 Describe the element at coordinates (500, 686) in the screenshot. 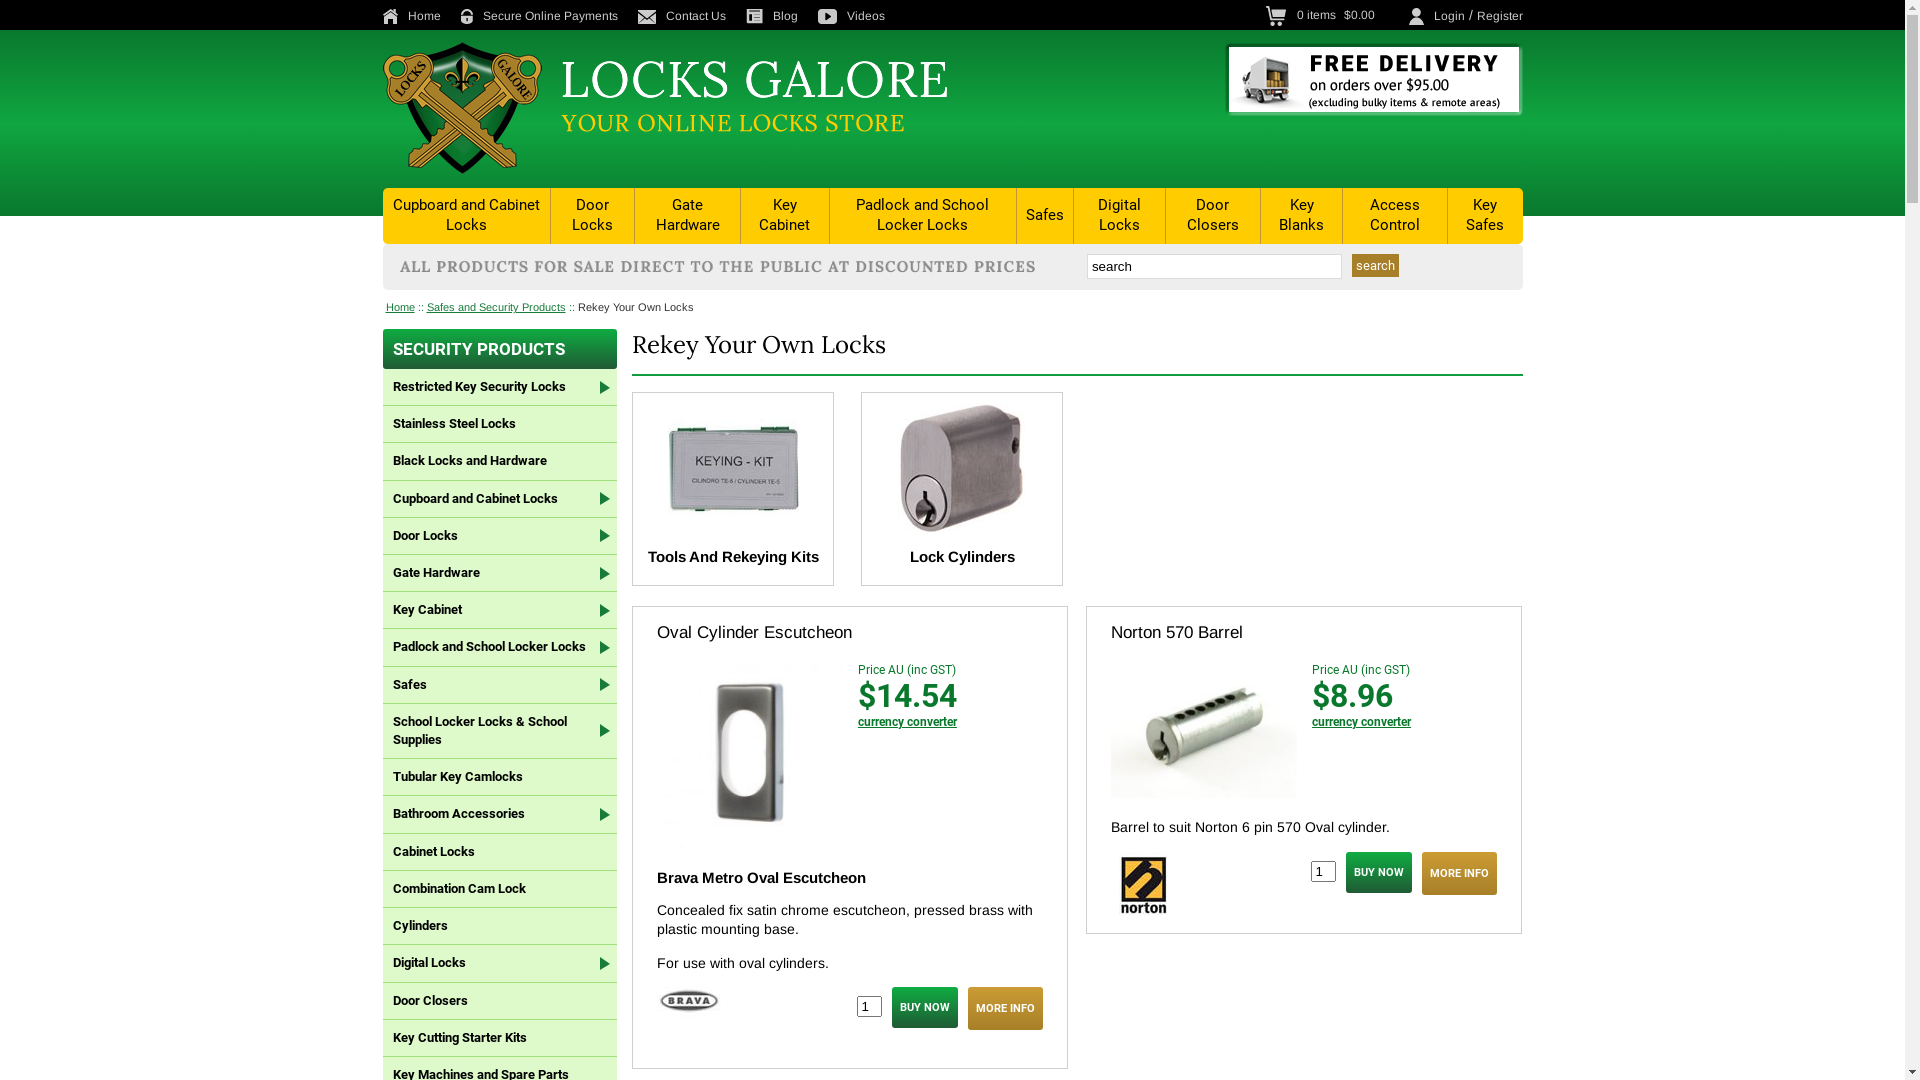

I see `Safes` at that location.